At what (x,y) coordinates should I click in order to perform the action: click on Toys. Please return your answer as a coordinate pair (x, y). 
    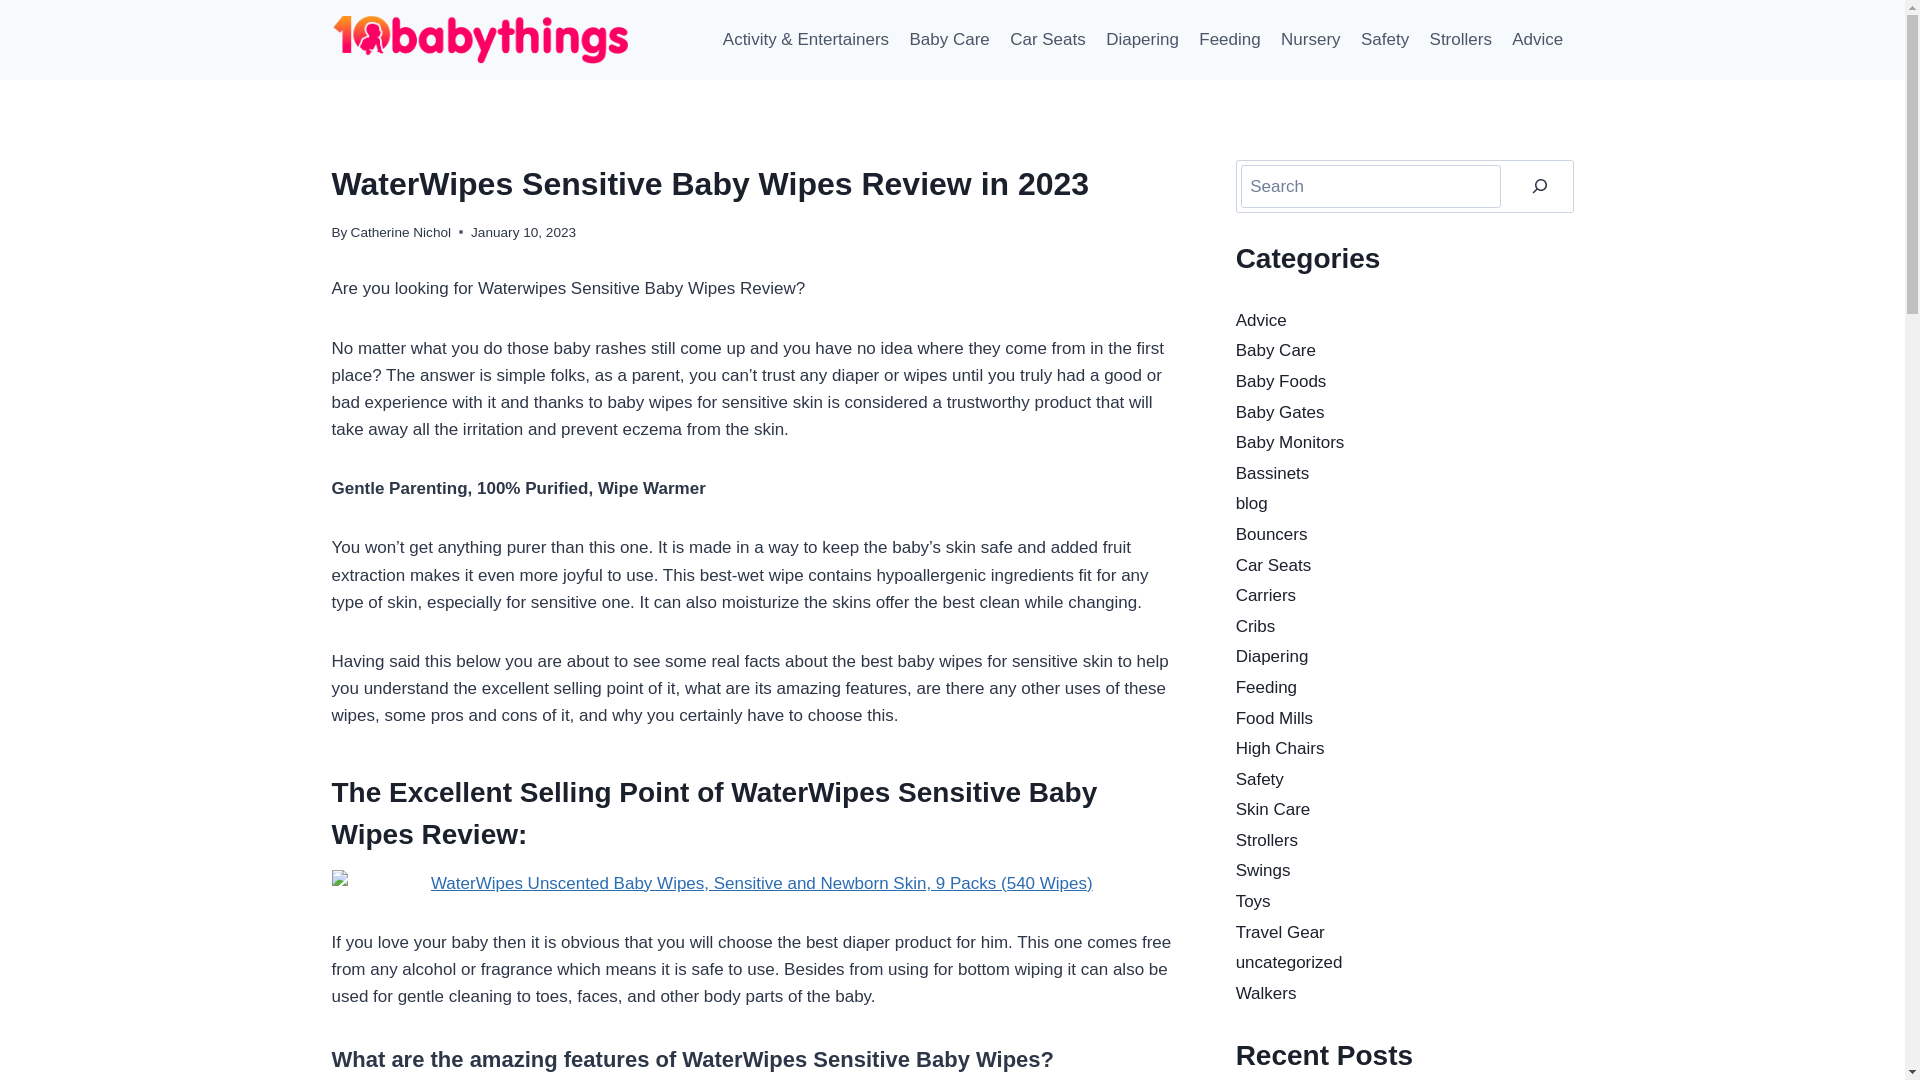
    Looking at the image, I should click on (1254, 902).